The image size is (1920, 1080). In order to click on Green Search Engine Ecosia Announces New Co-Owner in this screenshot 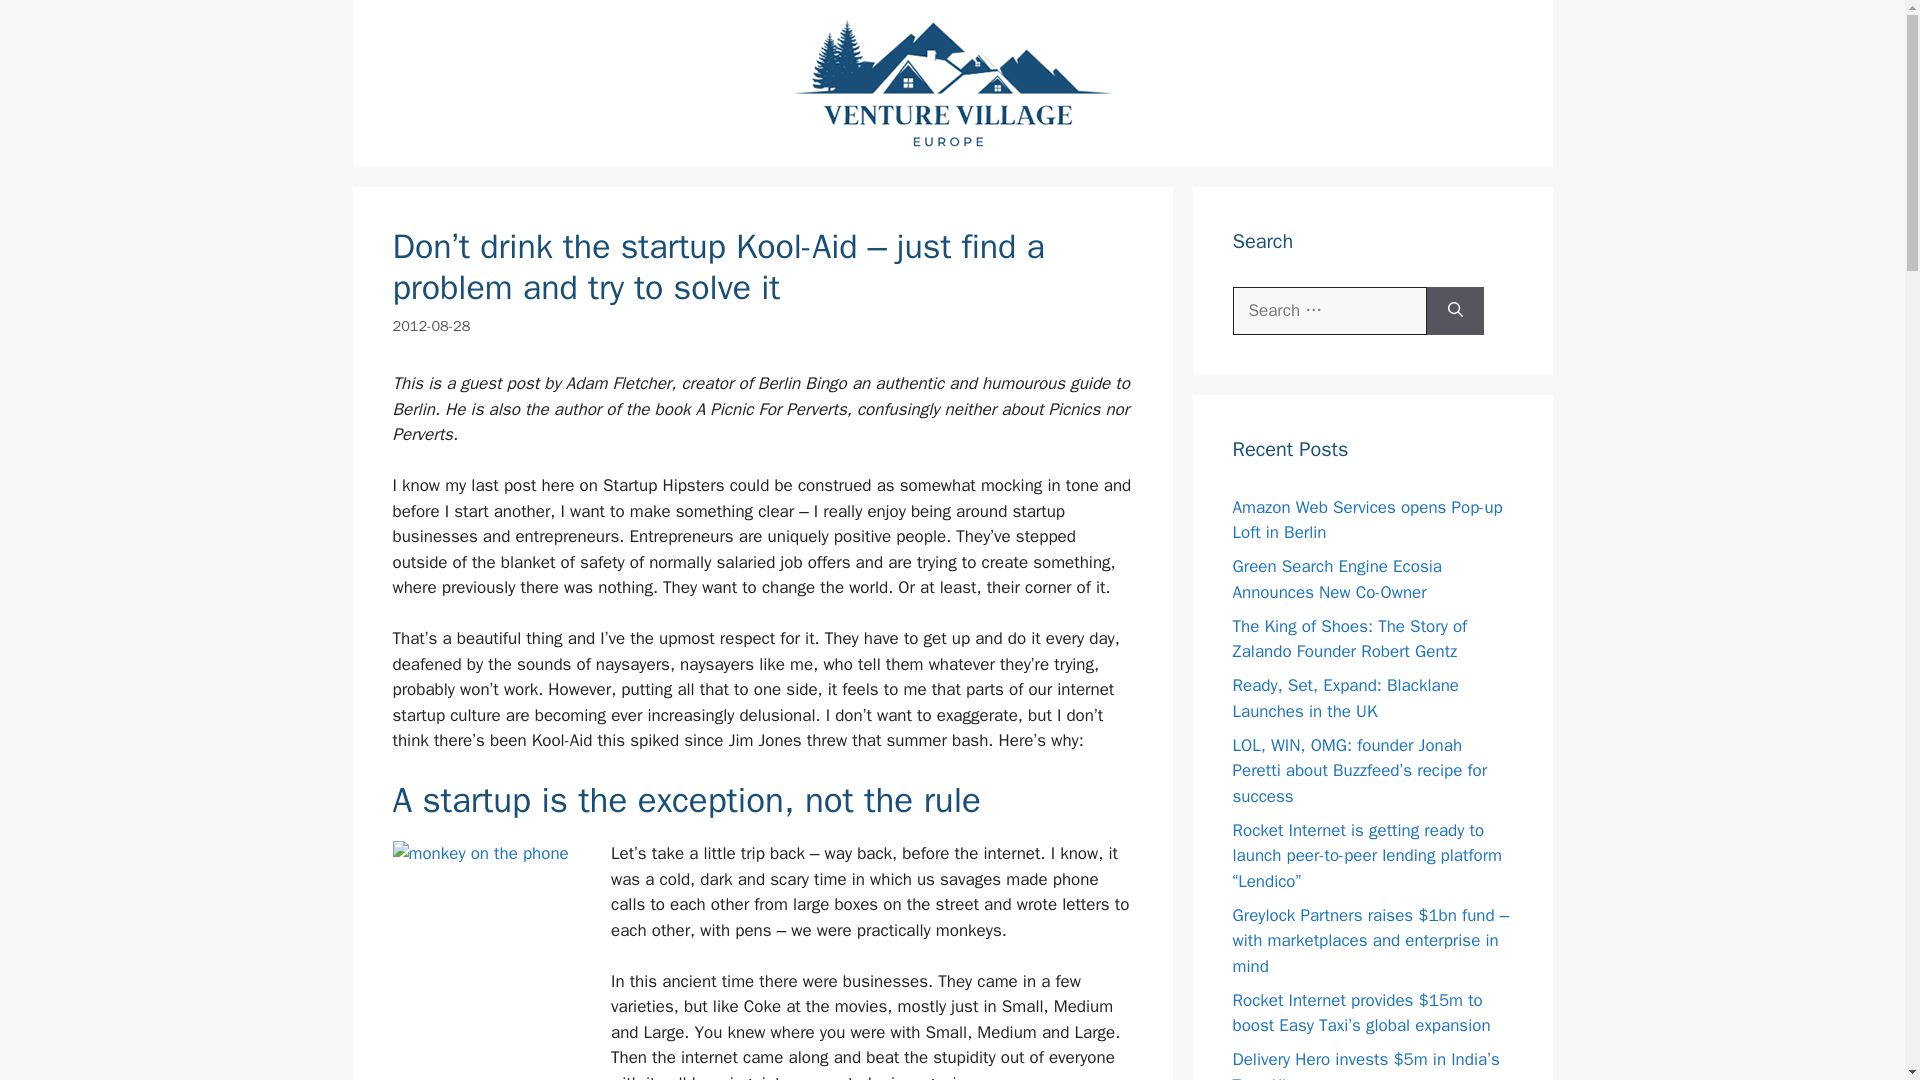, I will do `click(1336, 579)`.